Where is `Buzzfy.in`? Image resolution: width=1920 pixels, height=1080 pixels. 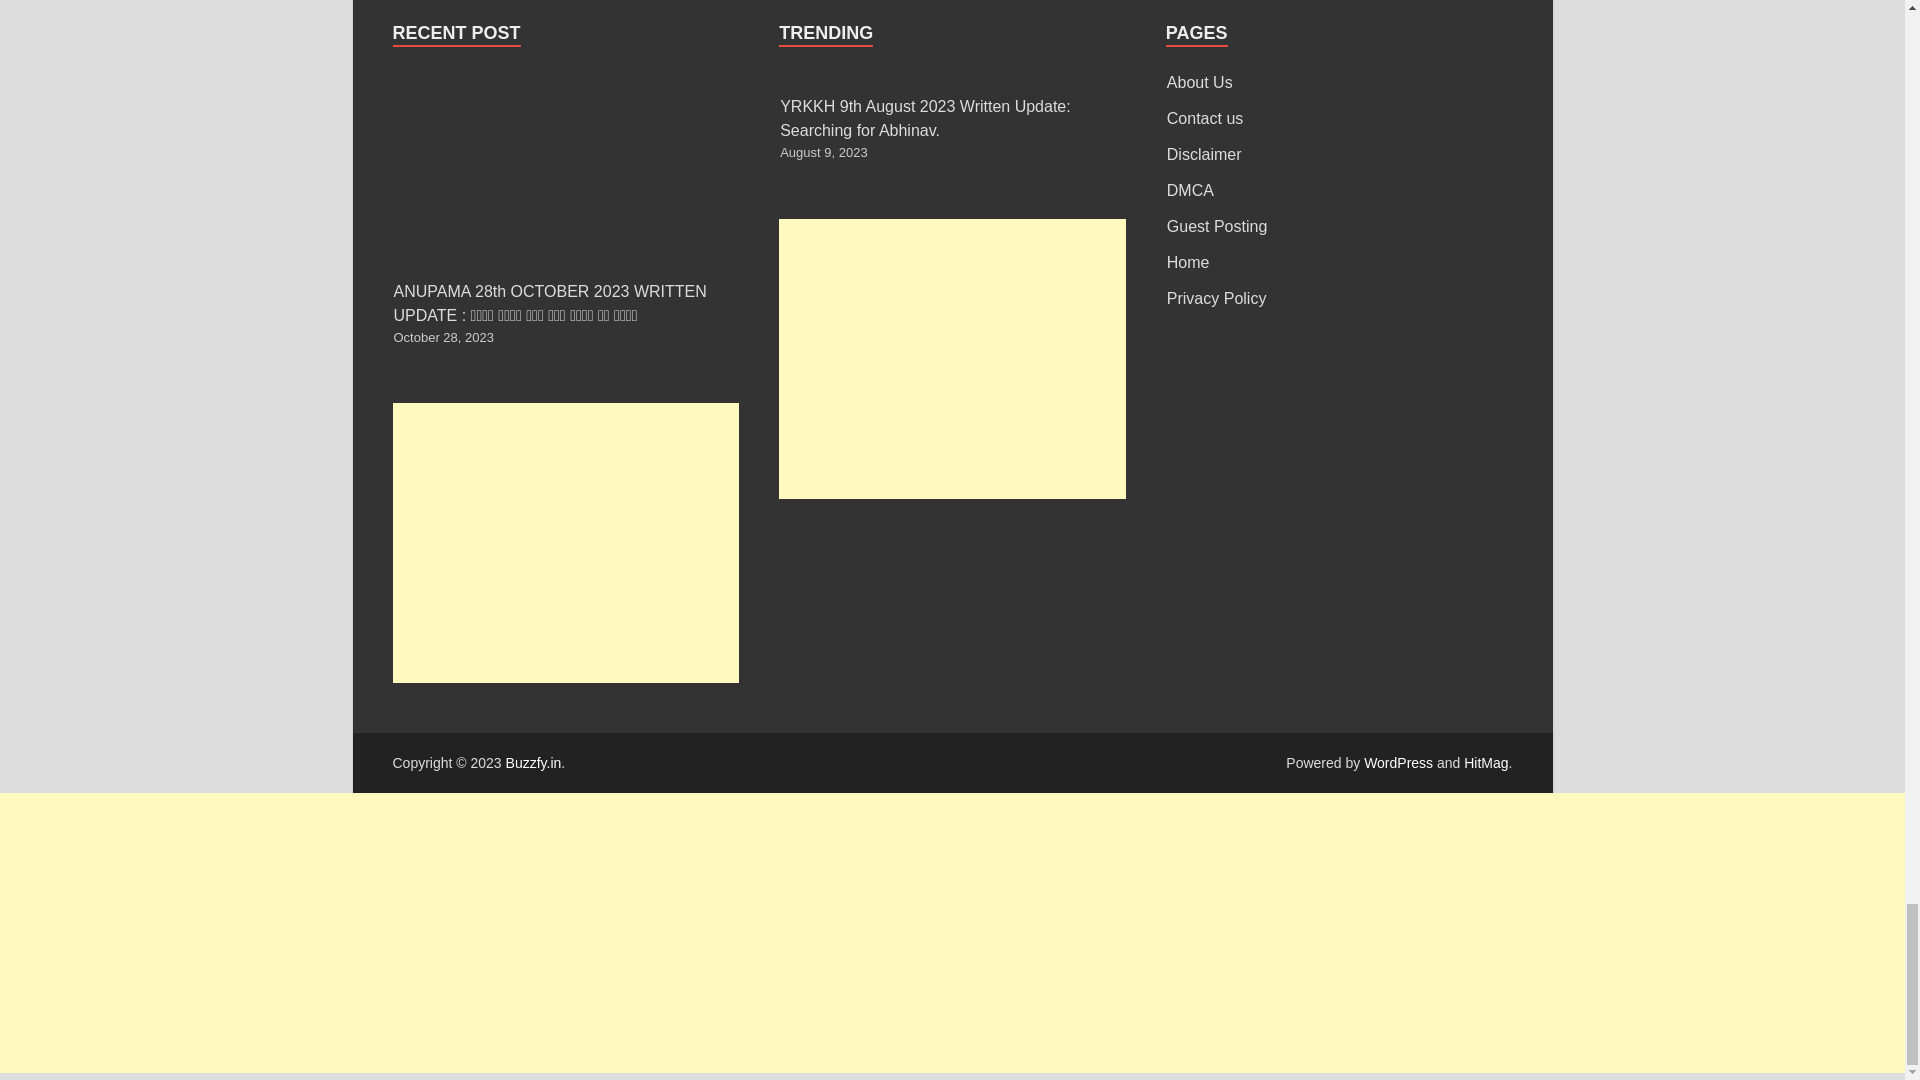
Buzzfy.in is located at coordinates (534, 762).